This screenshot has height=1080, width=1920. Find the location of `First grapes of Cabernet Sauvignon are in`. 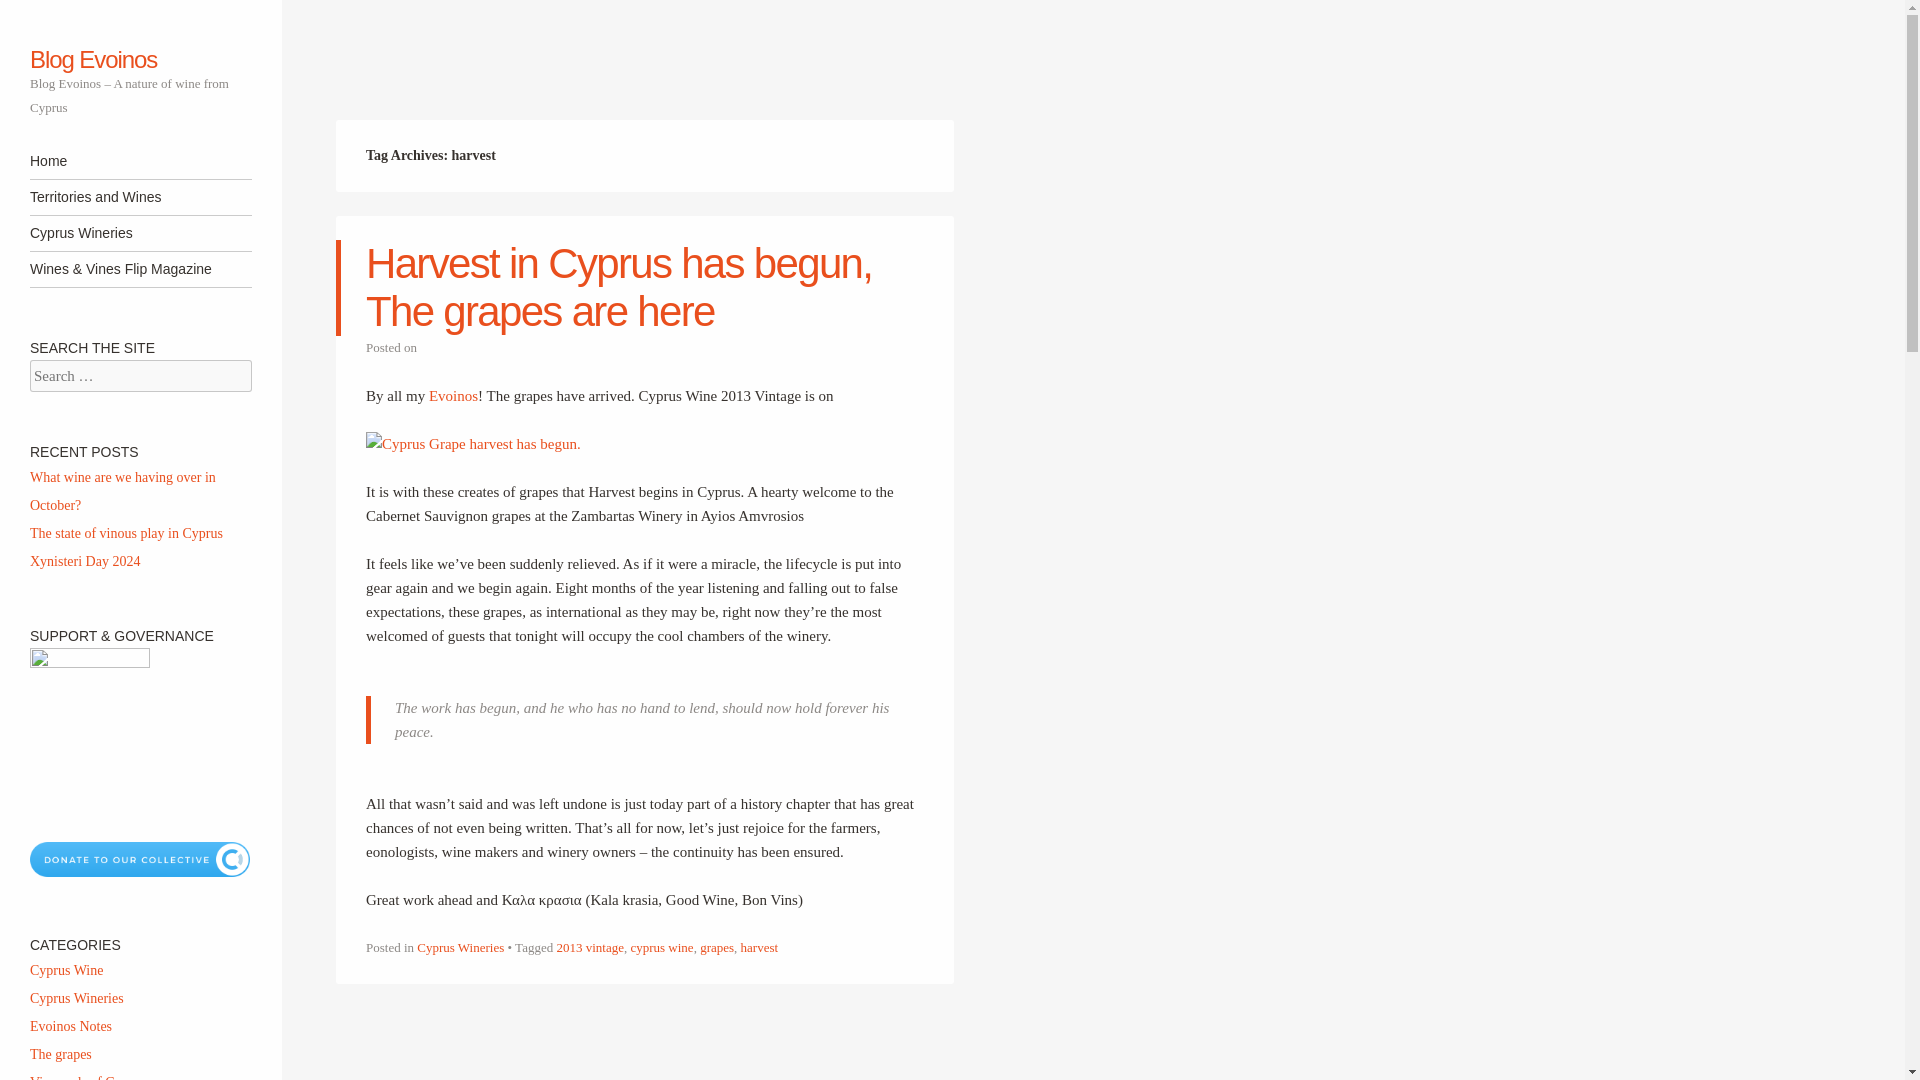

First grapes of Cabernet Sauvignon are in is located at coordinates (474, 444).